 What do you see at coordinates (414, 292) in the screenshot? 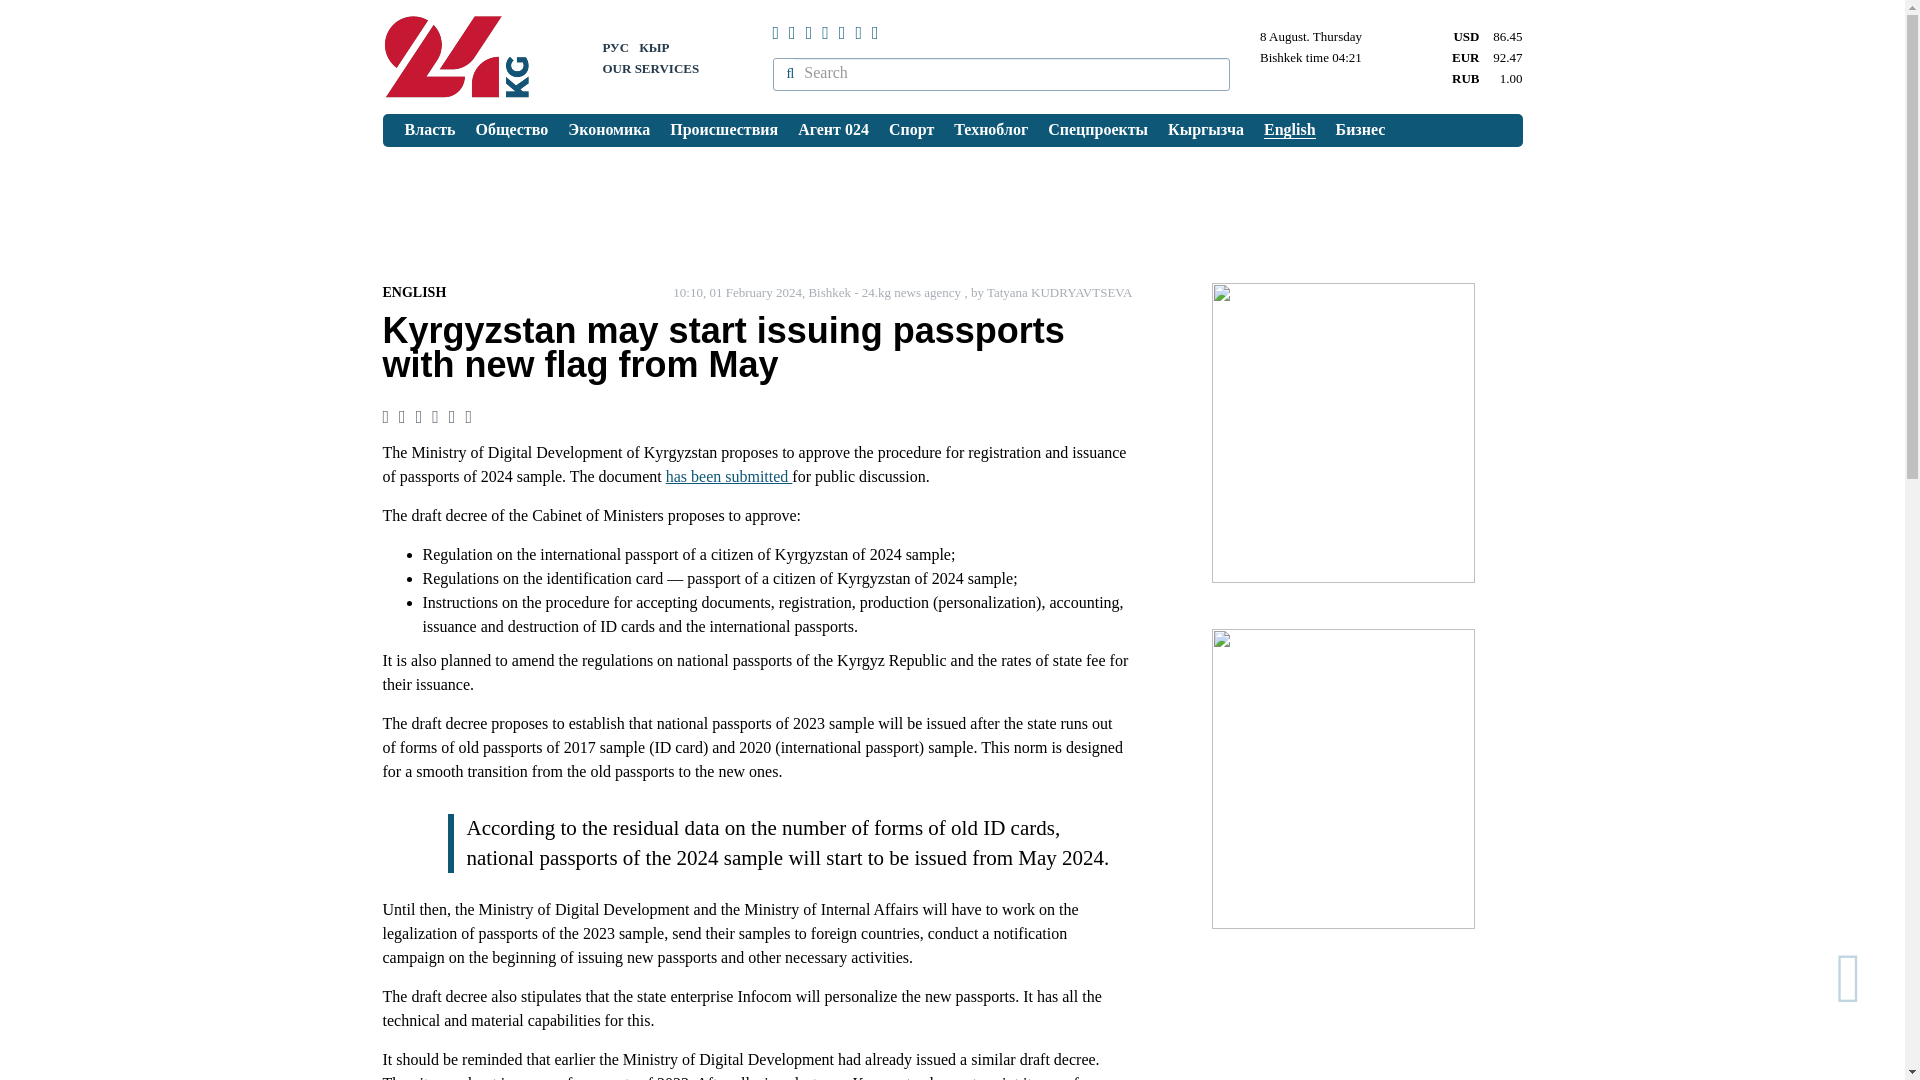
I see `ENGLISH` at bounding box center [414, 292].